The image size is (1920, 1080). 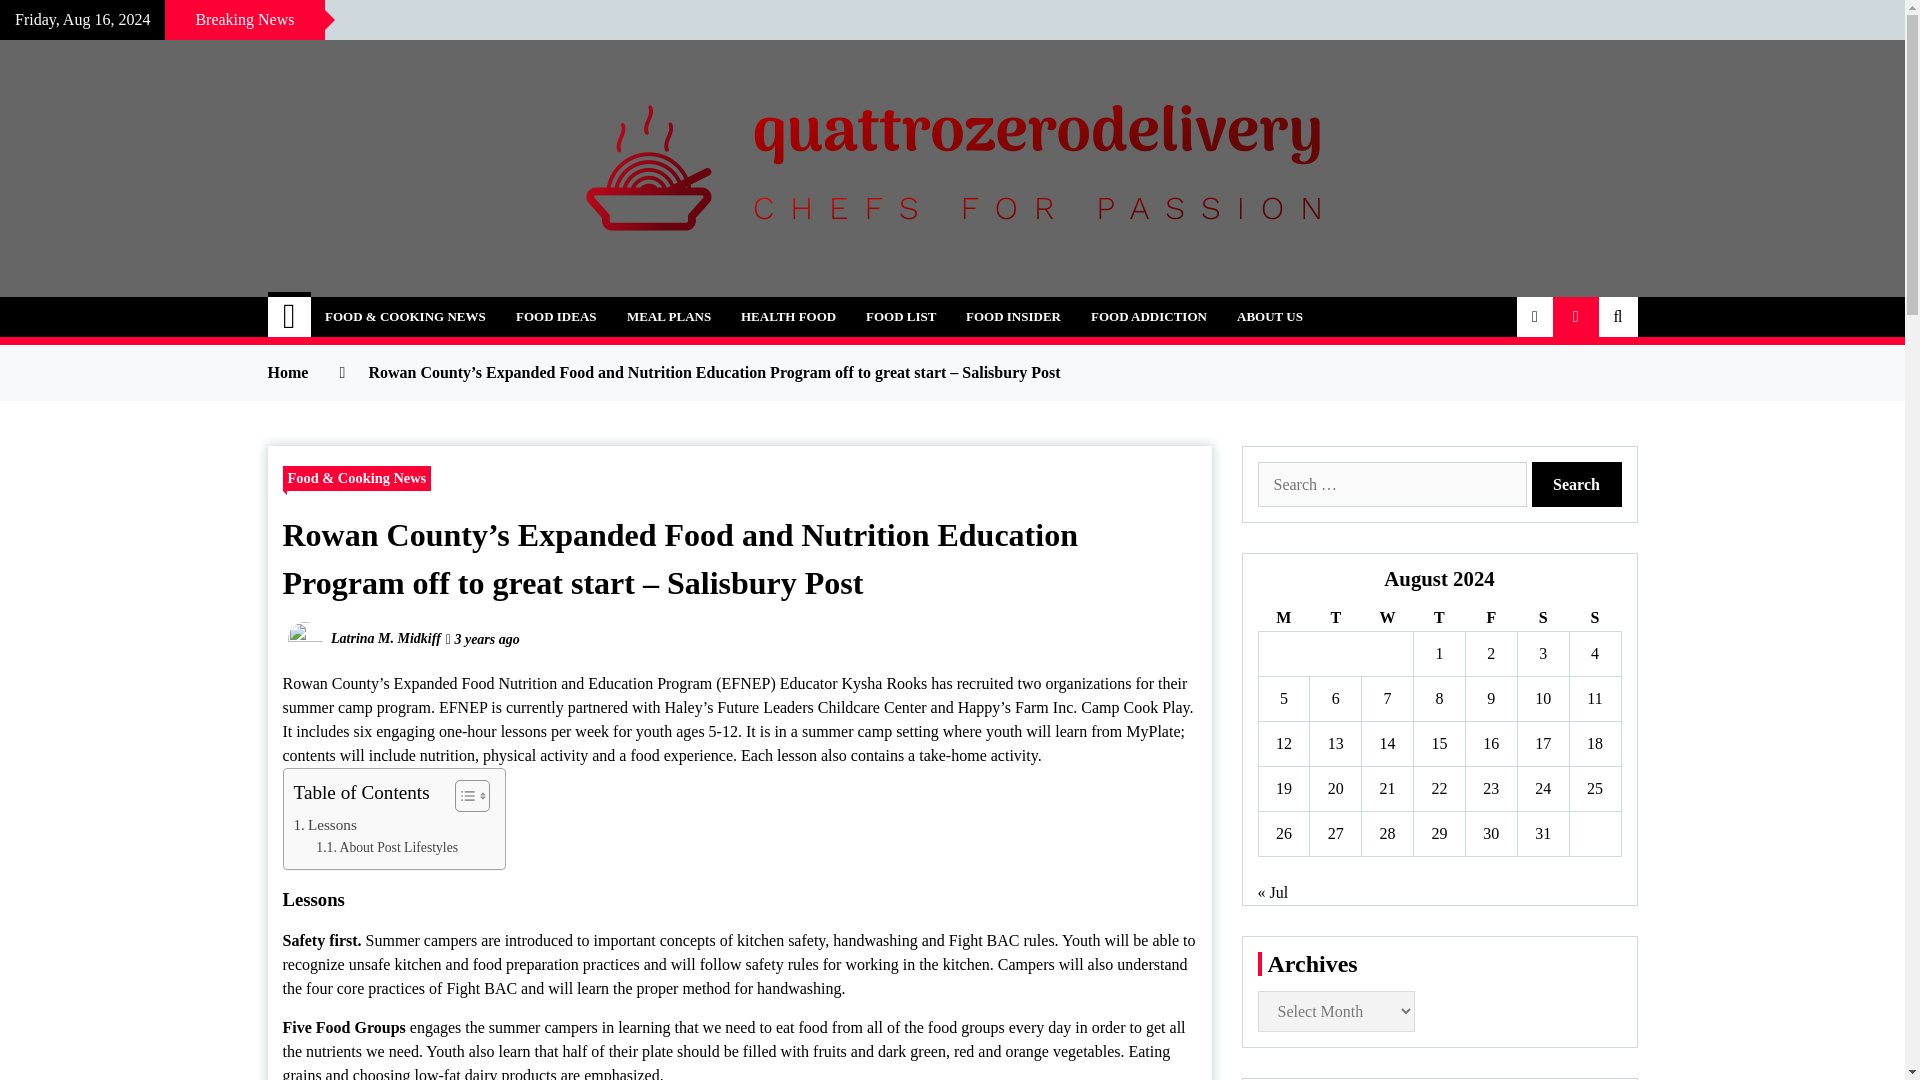 What do you see at coordinates (456, 304) in the screenshot?
I see `quattrozerodelivery` at bounding box center [456, 304].